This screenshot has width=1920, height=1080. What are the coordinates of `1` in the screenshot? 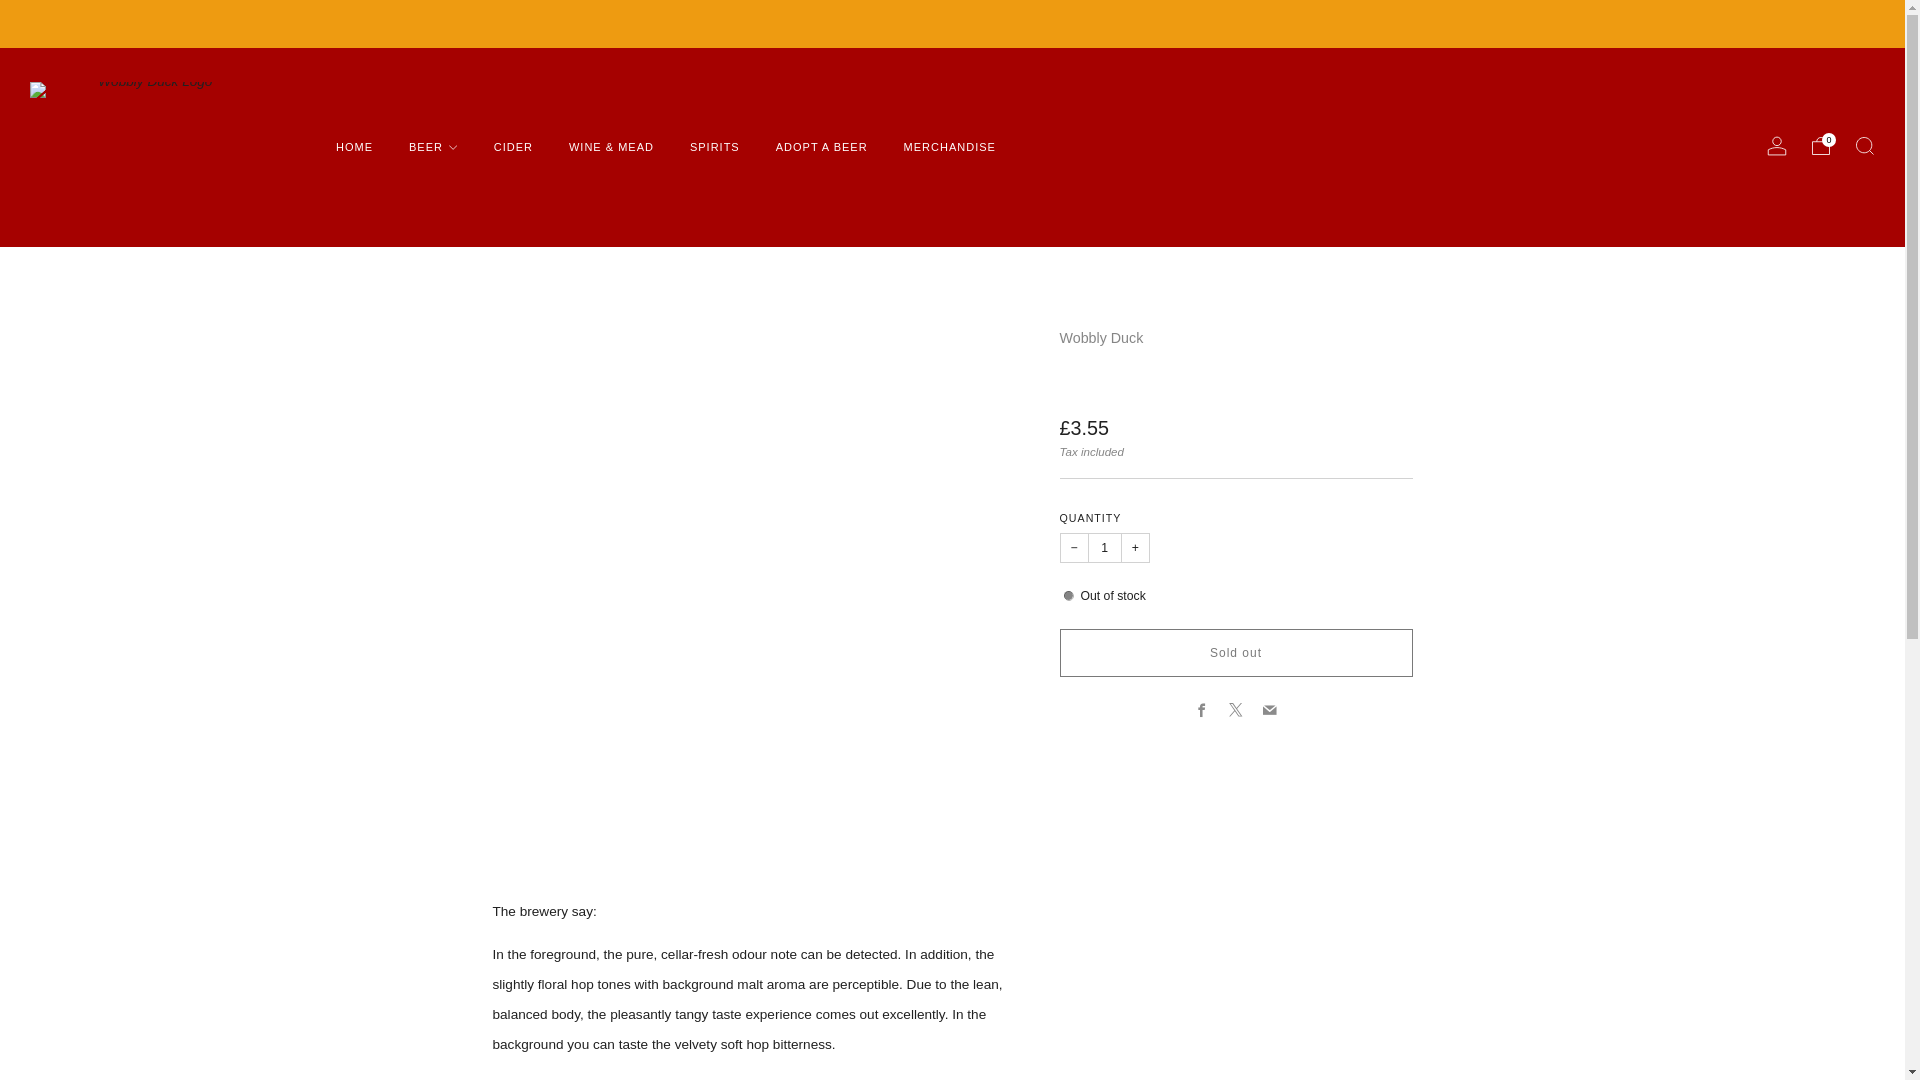 It's located at (1104, 546).